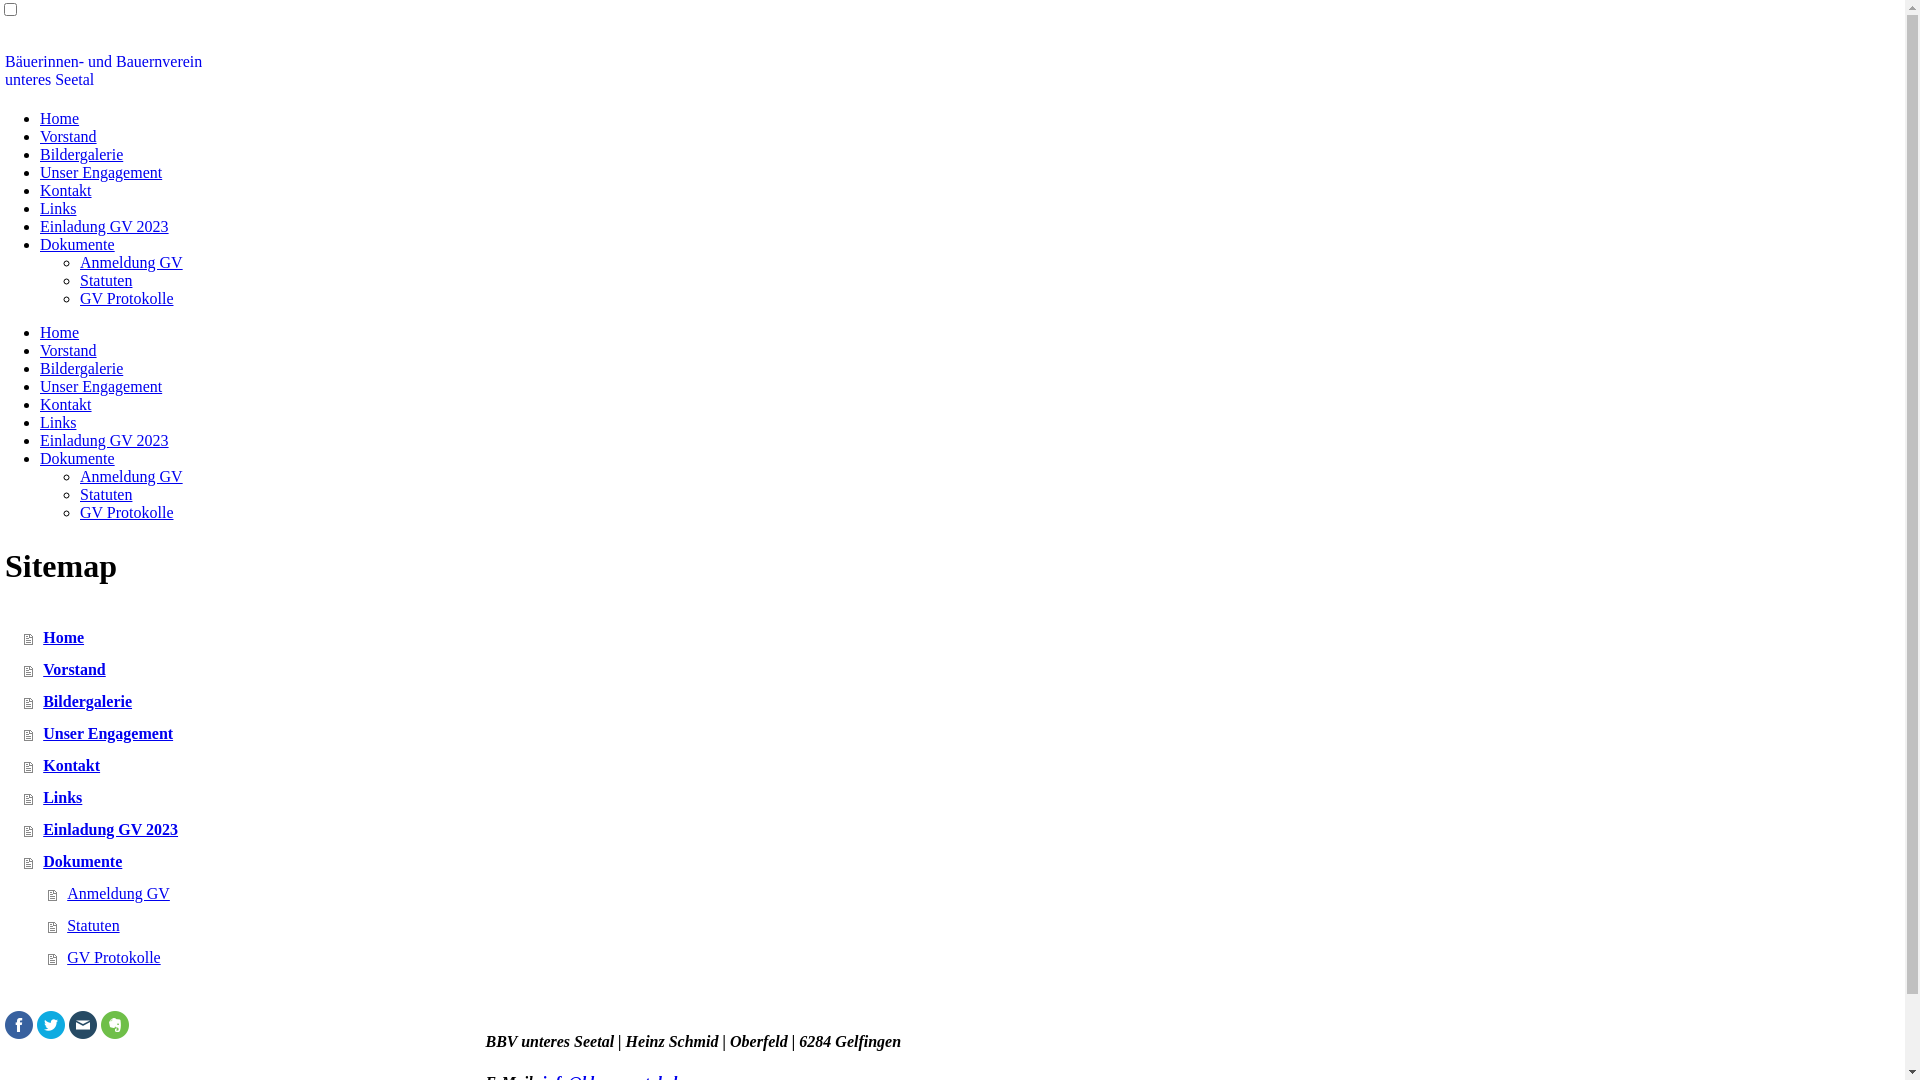 The image size is (1920, 1080). I want to click on Facebook, so click(19, 1025).